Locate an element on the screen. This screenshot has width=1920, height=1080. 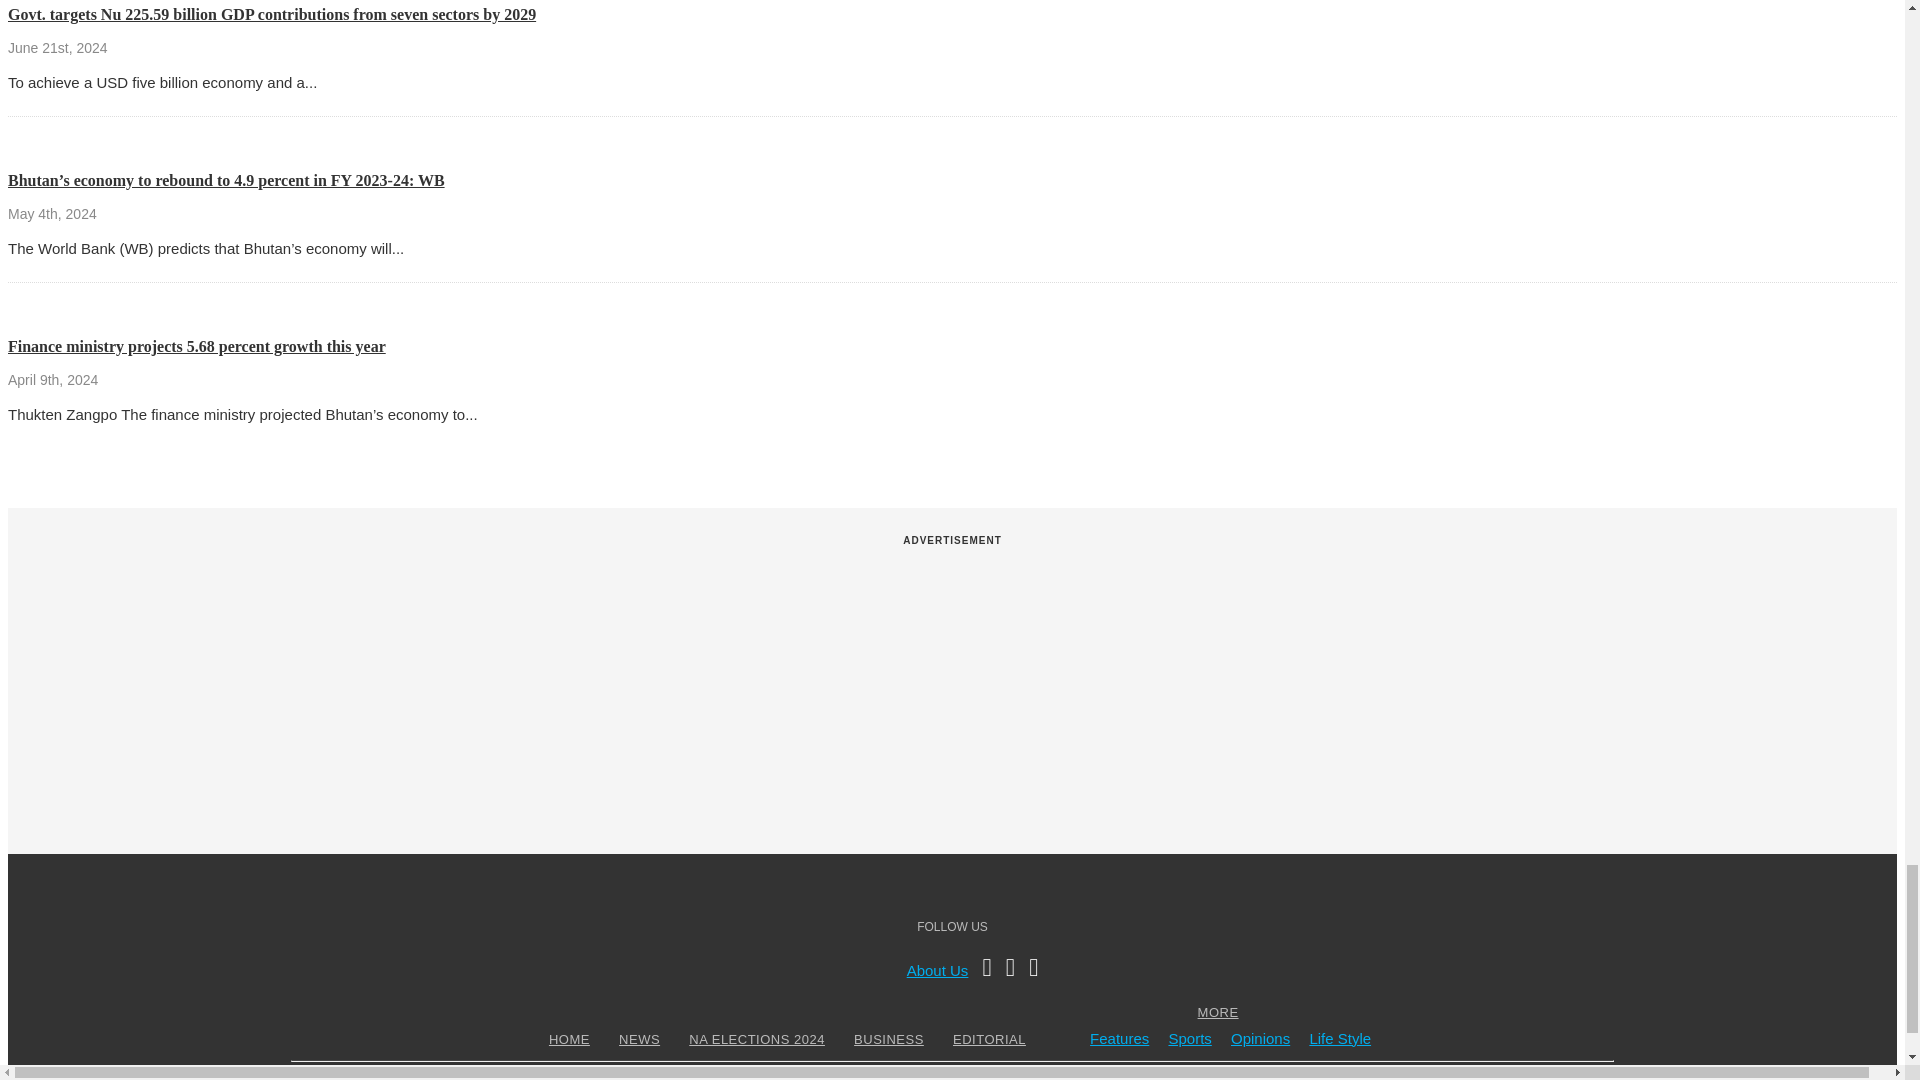
NEWS is located at coordinates (639, 1039).